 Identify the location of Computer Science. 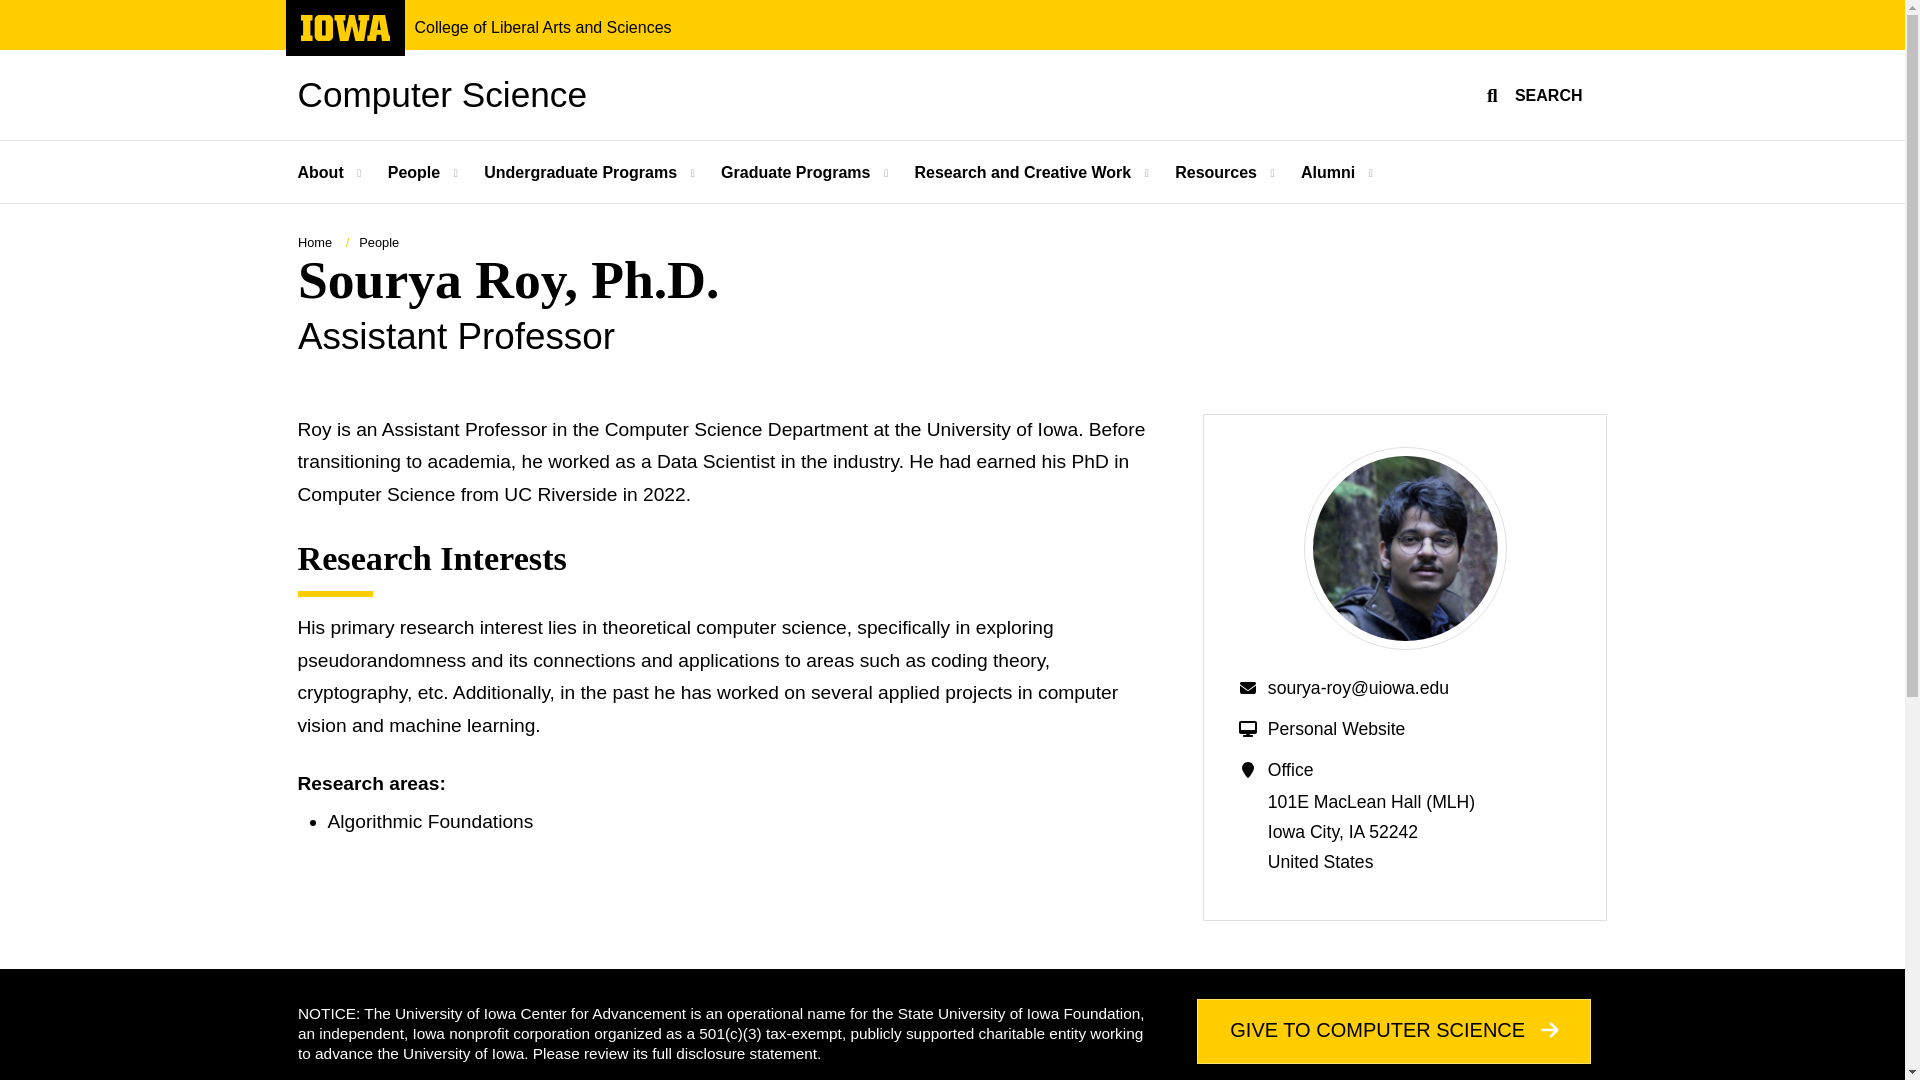
(344, 28).